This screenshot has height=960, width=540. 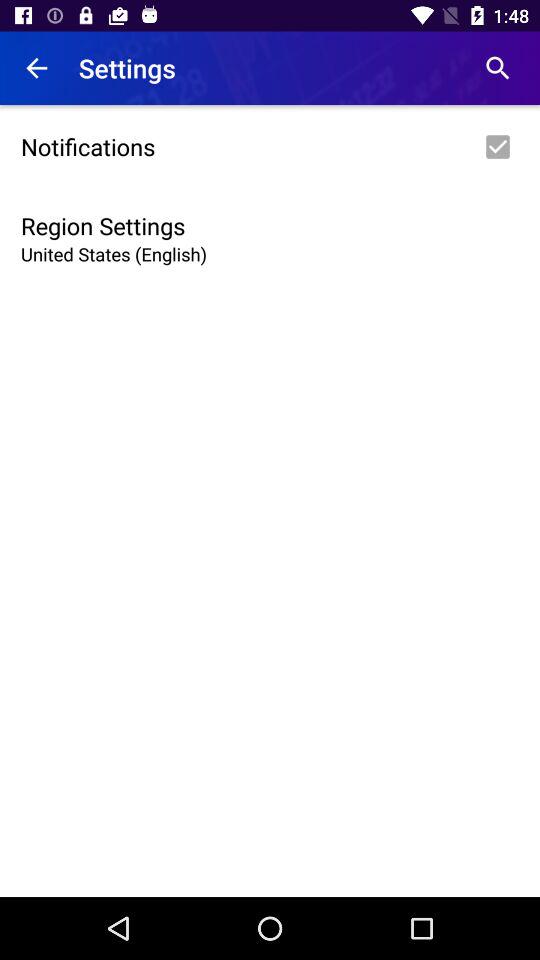 I want to click on turn off item above region settings item, so click(x=270, y=147).